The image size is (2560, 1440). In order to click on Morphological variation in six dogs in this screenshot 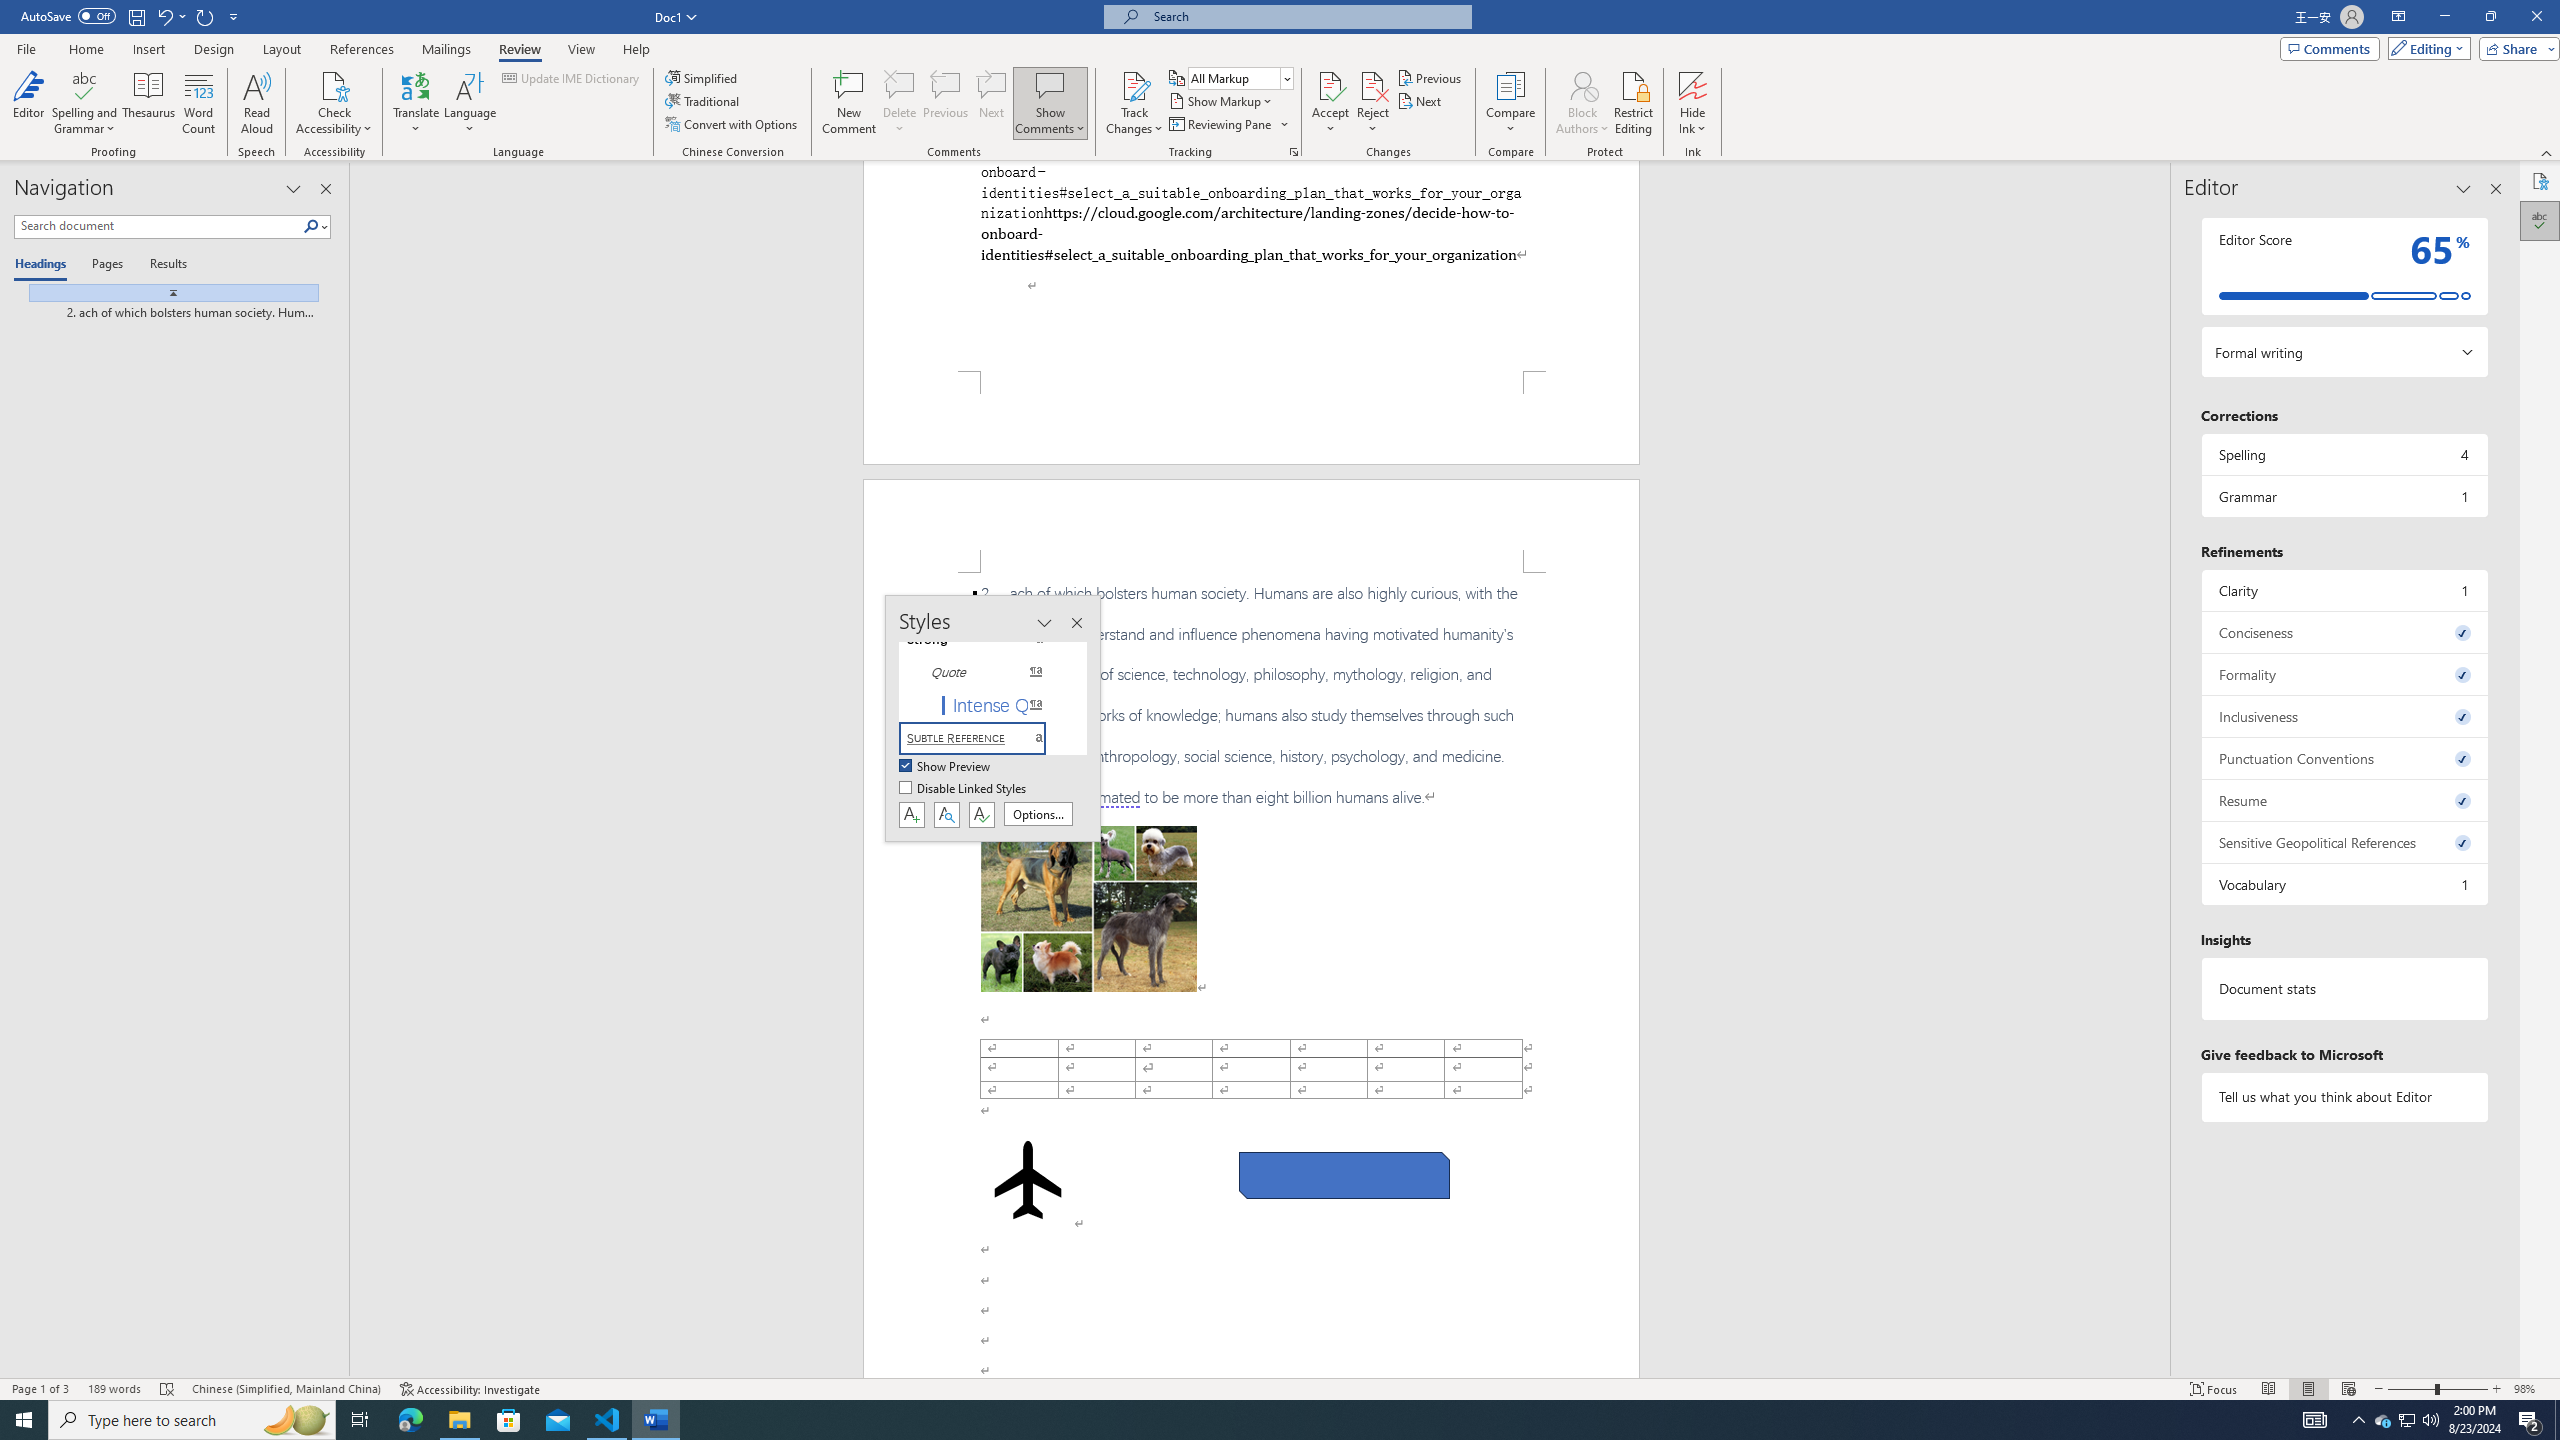, I will do `click(1089, 909)`.